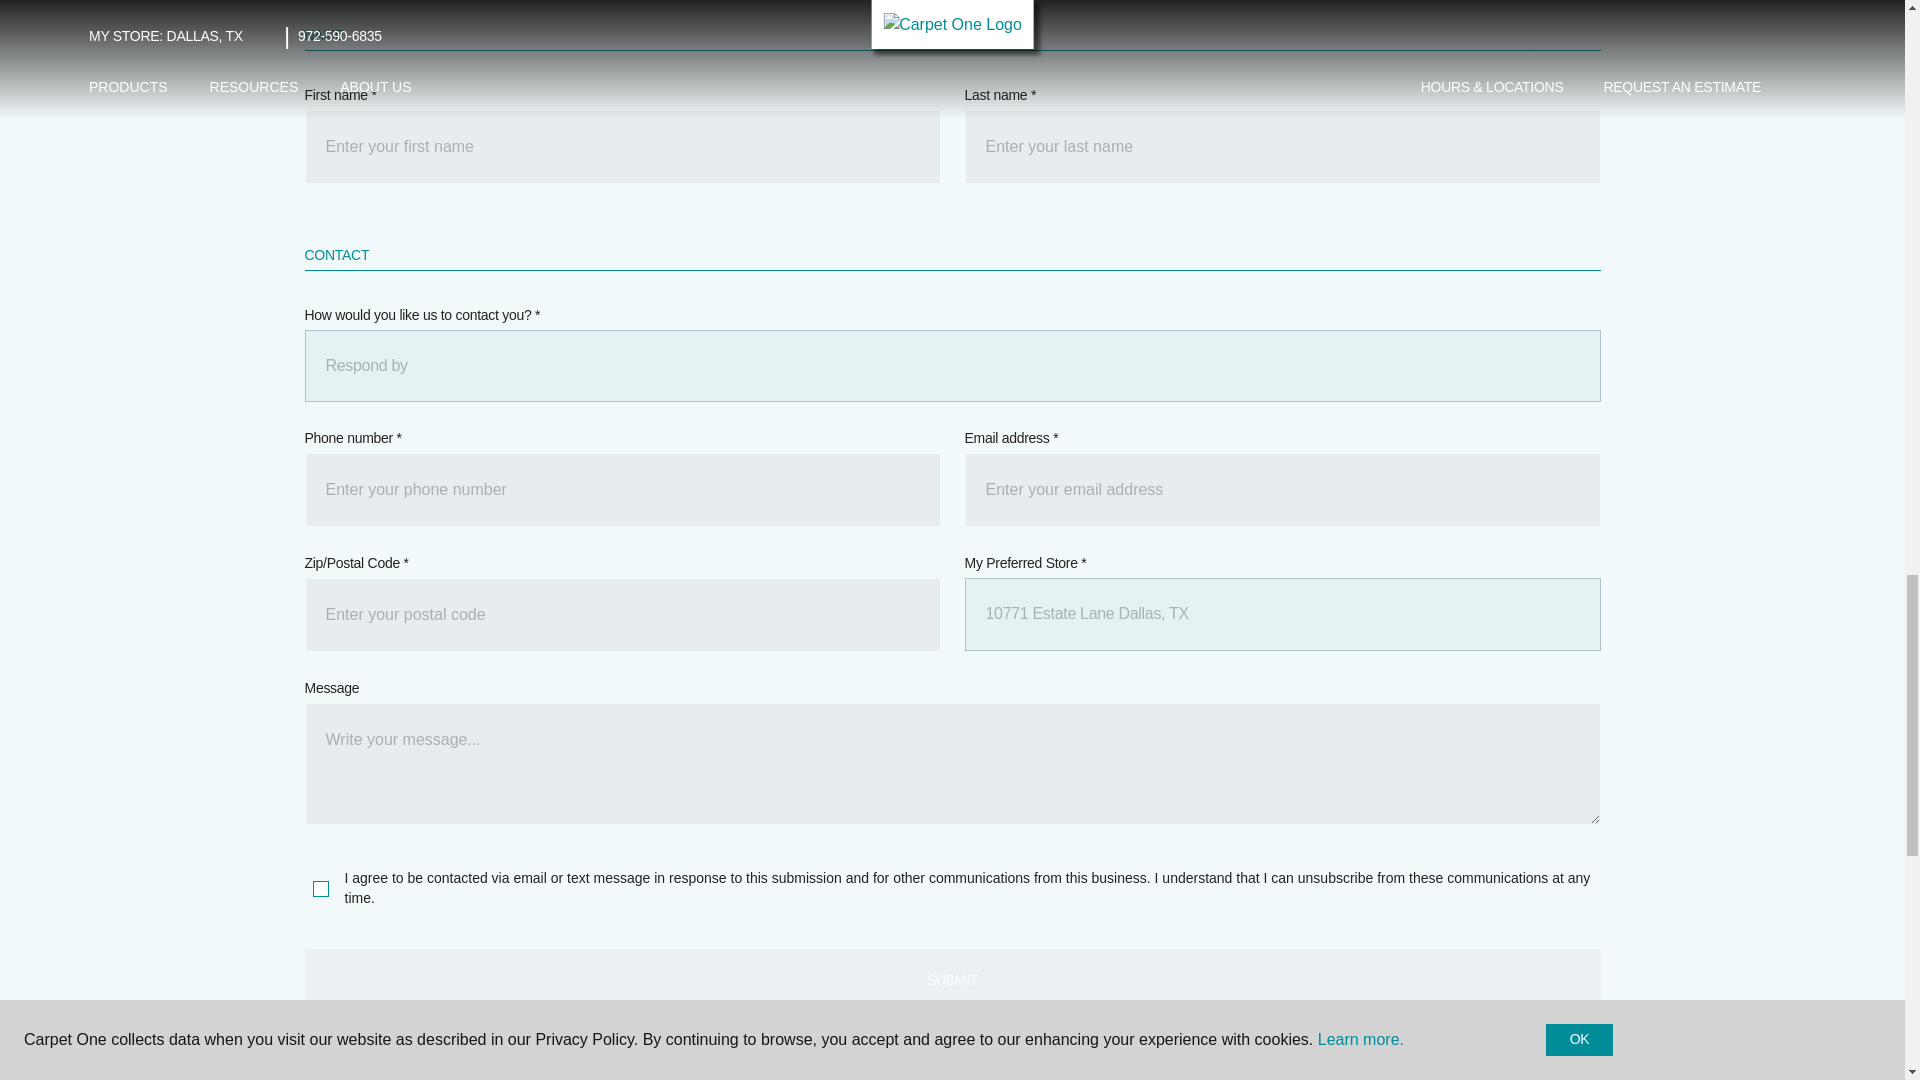  Describe the element at coordinates (622, 490) in the screenshot. I see `CleanHomePhone` at that location.